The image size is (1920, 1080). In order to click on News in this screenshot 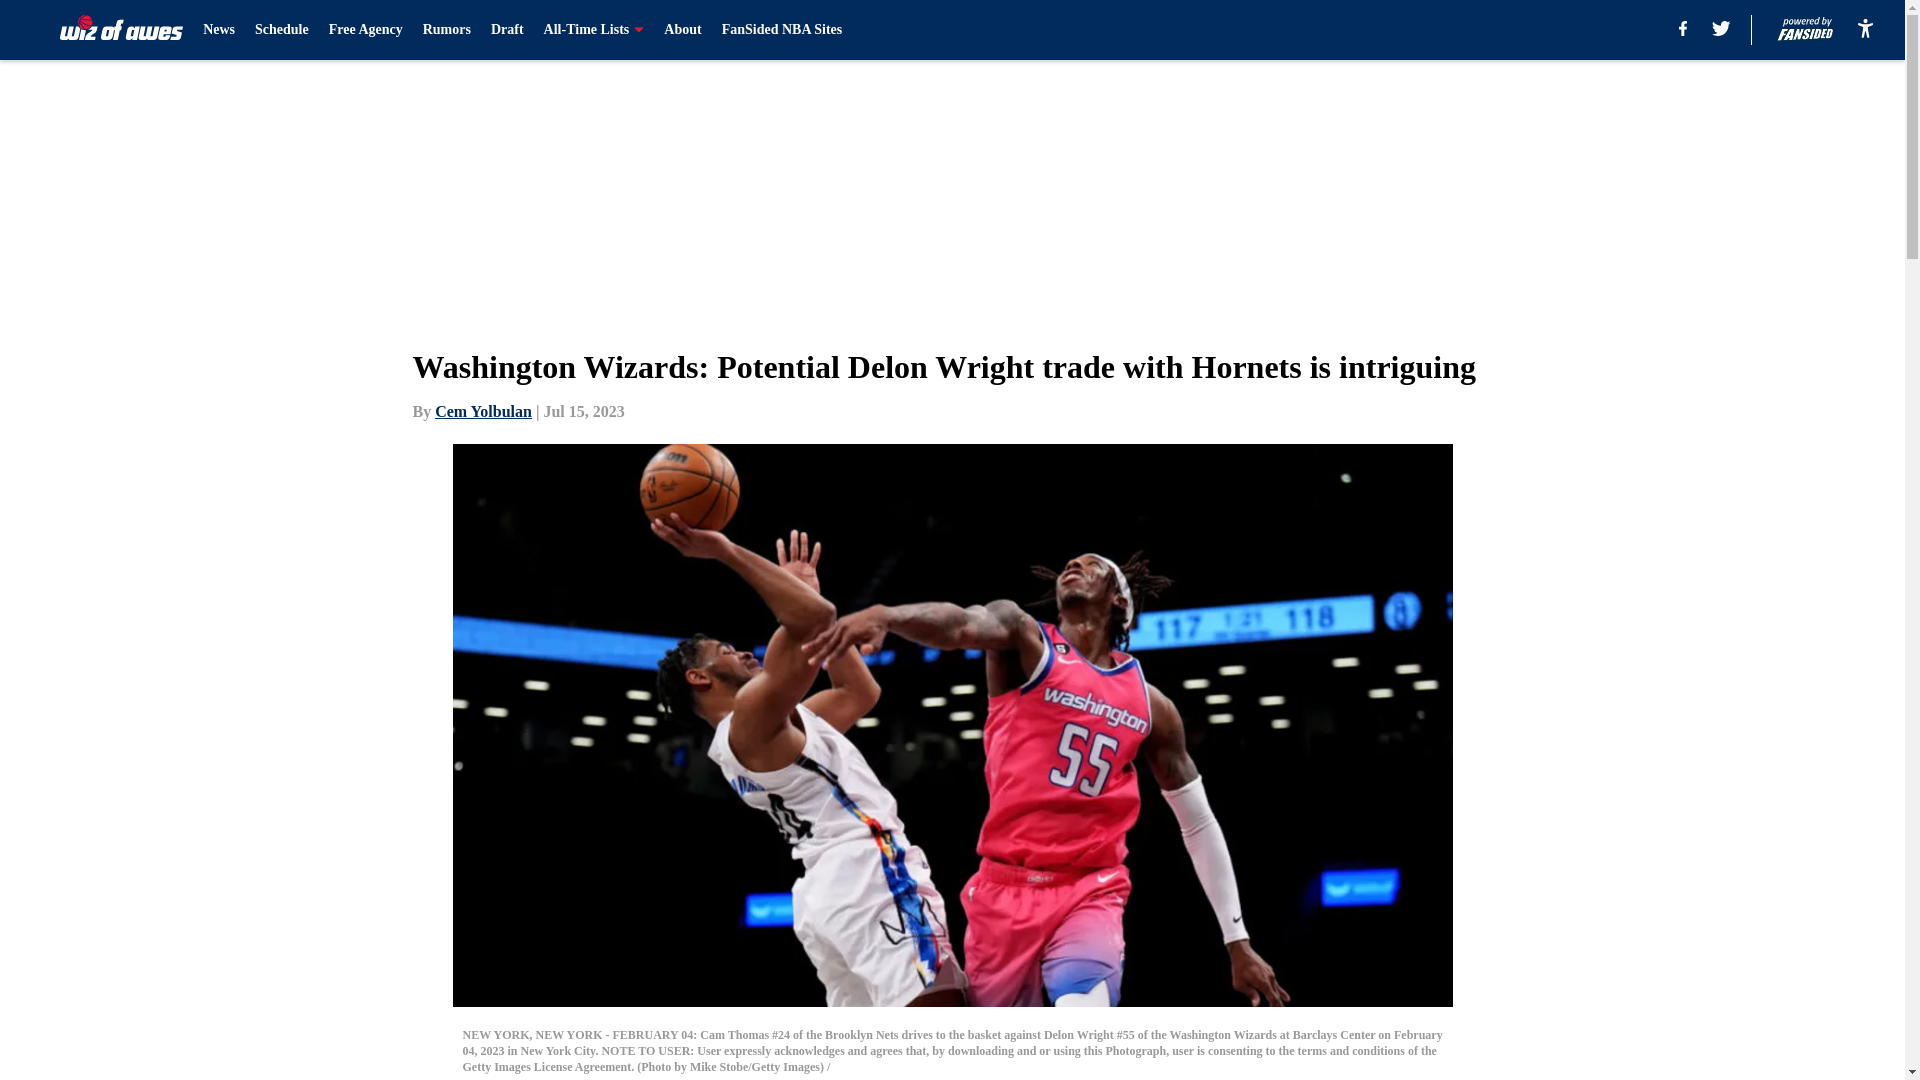, I will do `click(218, 30)`.